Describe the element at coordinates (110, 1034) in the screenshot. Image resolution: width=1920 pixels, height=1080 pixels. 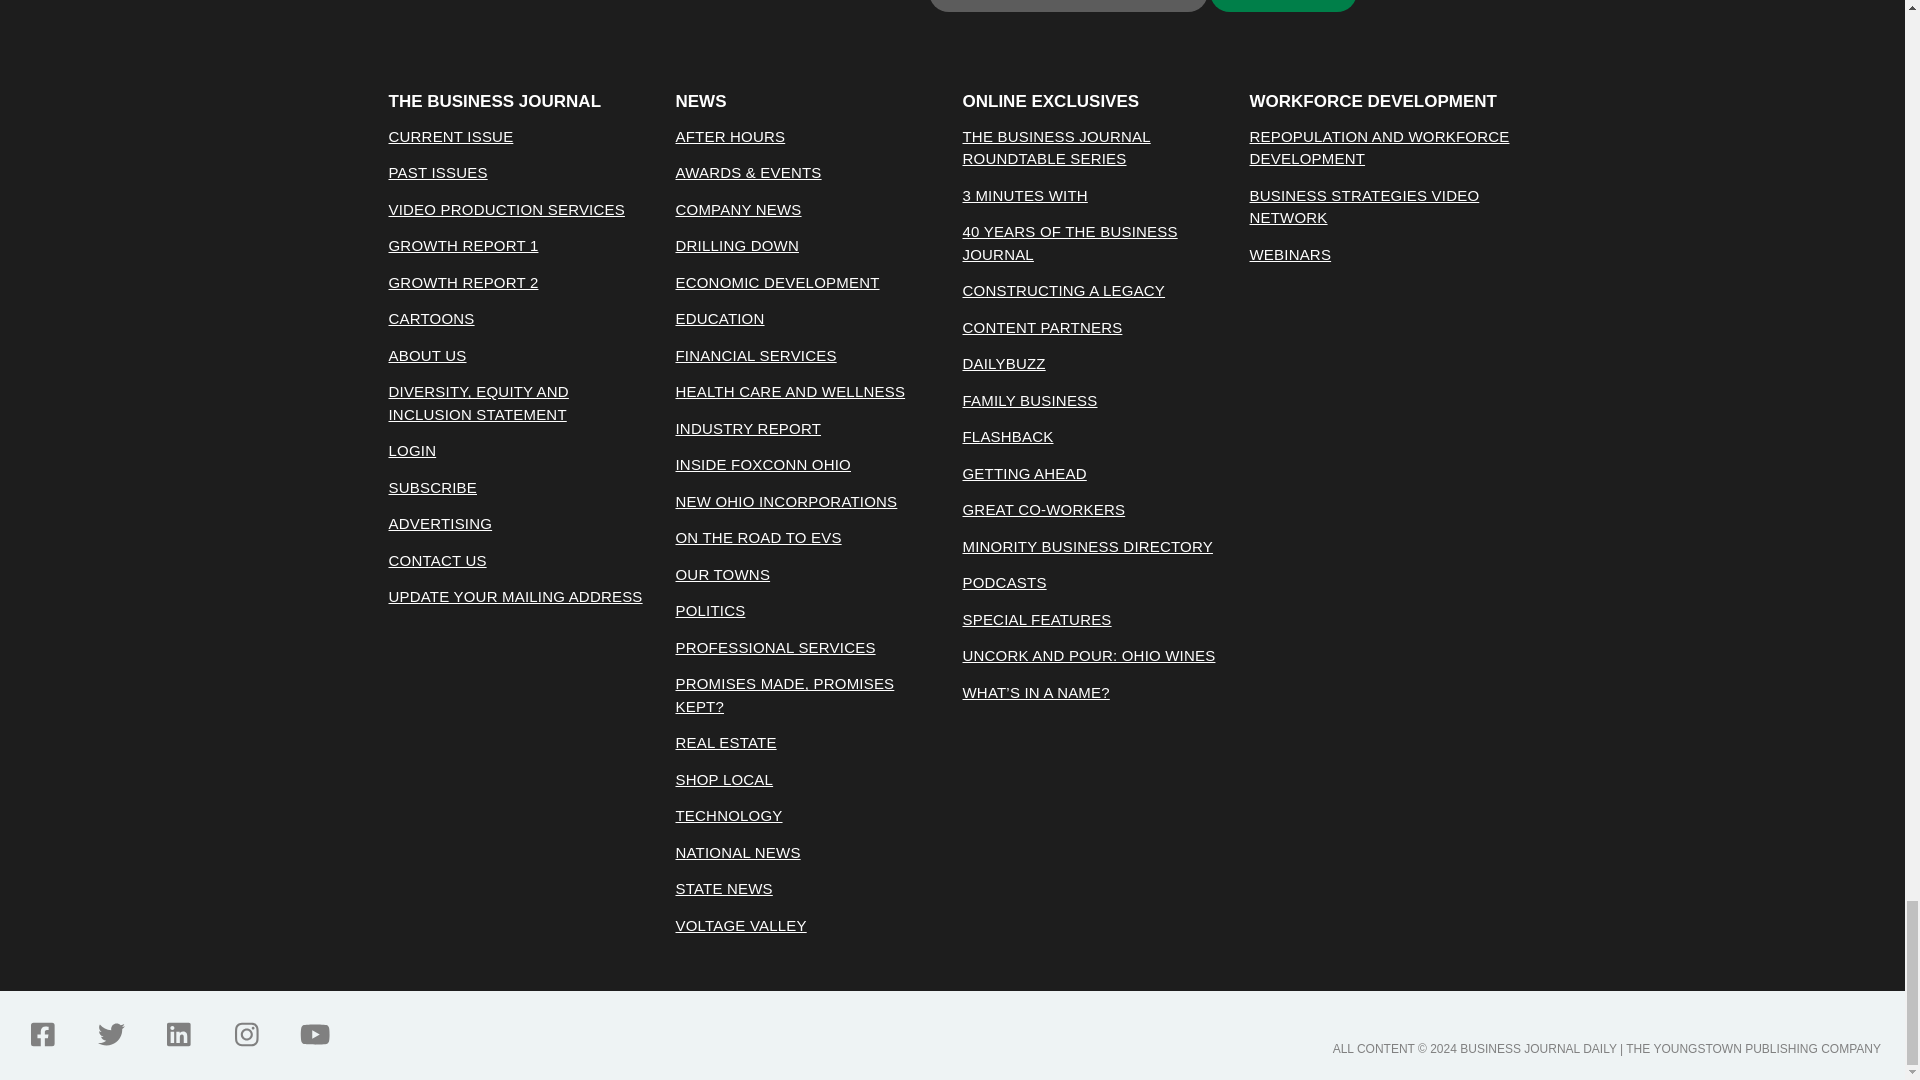
I see `Twitter` at that location.